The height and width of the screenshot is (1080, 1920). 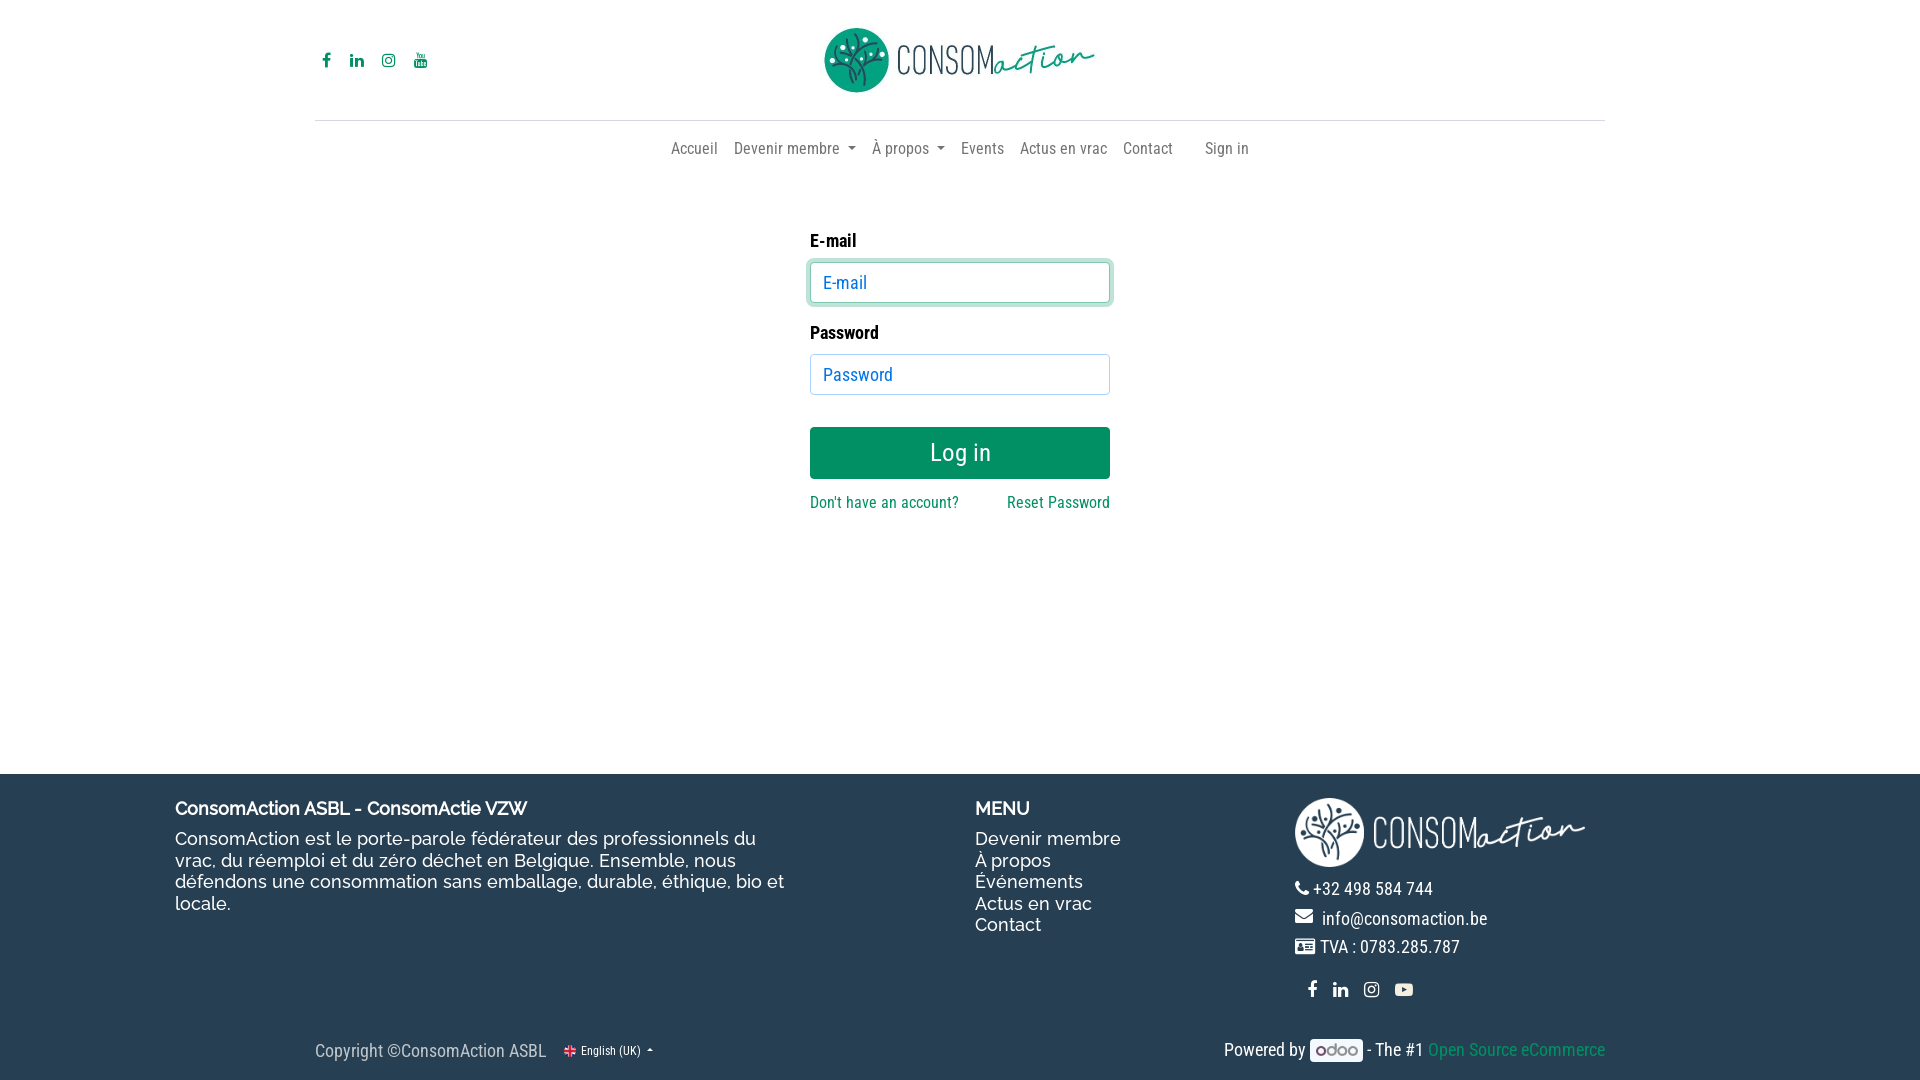 What do you see at coordinates (1148, 149) in the screenshot?
I see `Contact` at bounding box center [1148, 149].